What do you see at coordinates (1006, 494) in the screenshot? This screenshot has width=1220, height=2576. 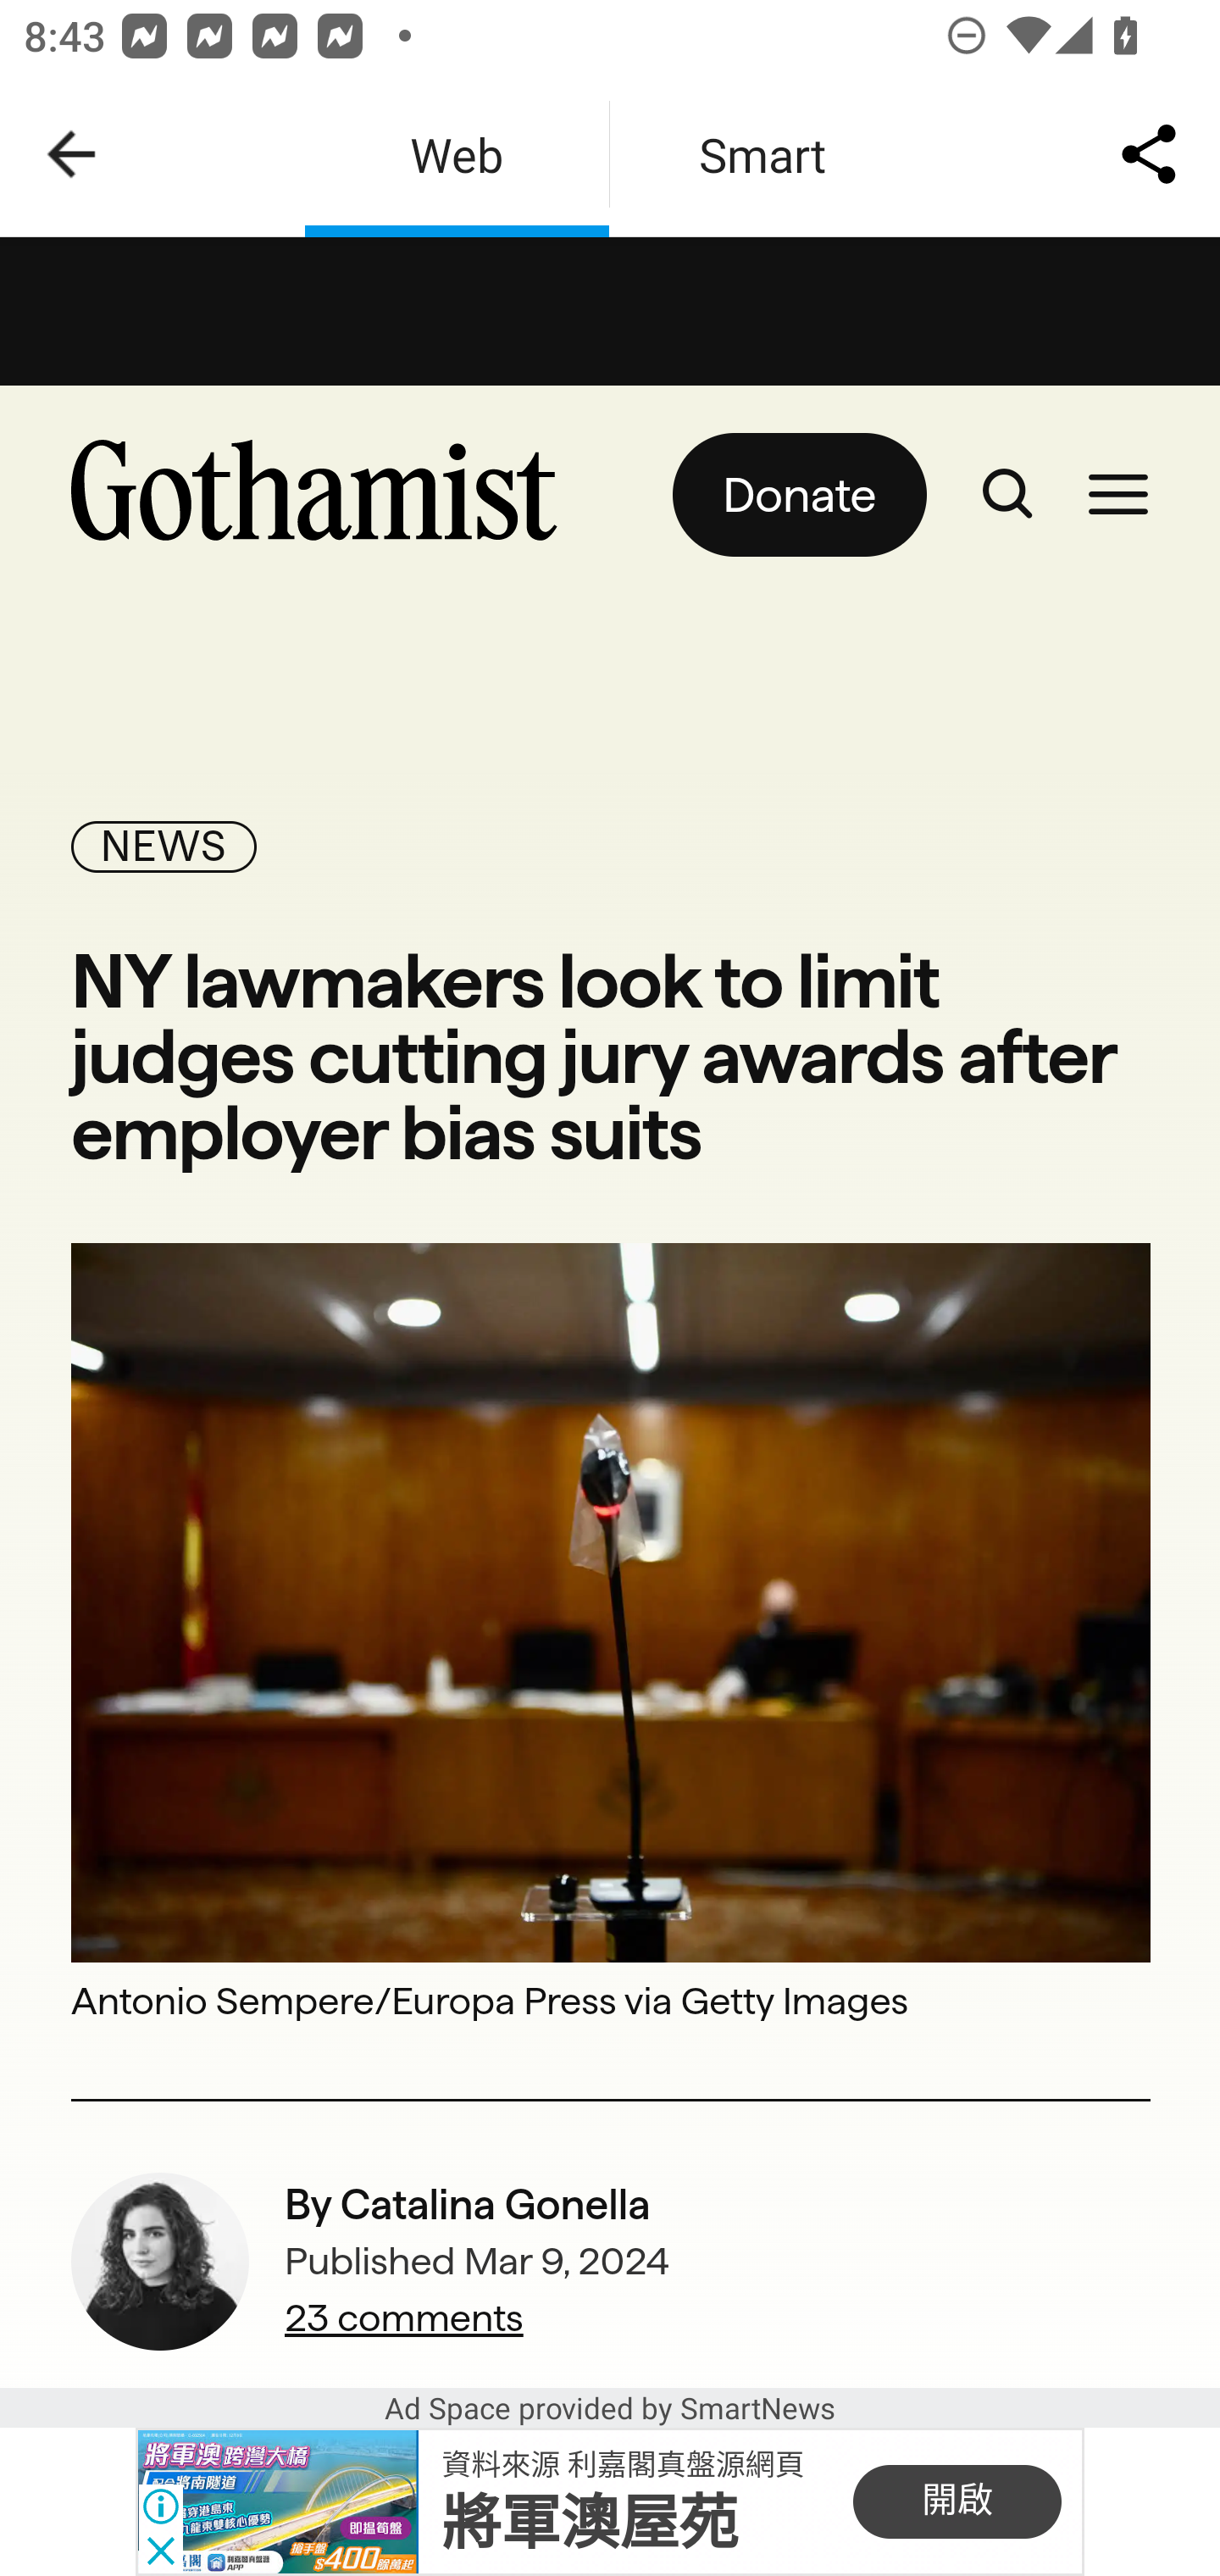 I see `Go to search page` at bounding box center [1006, 494].